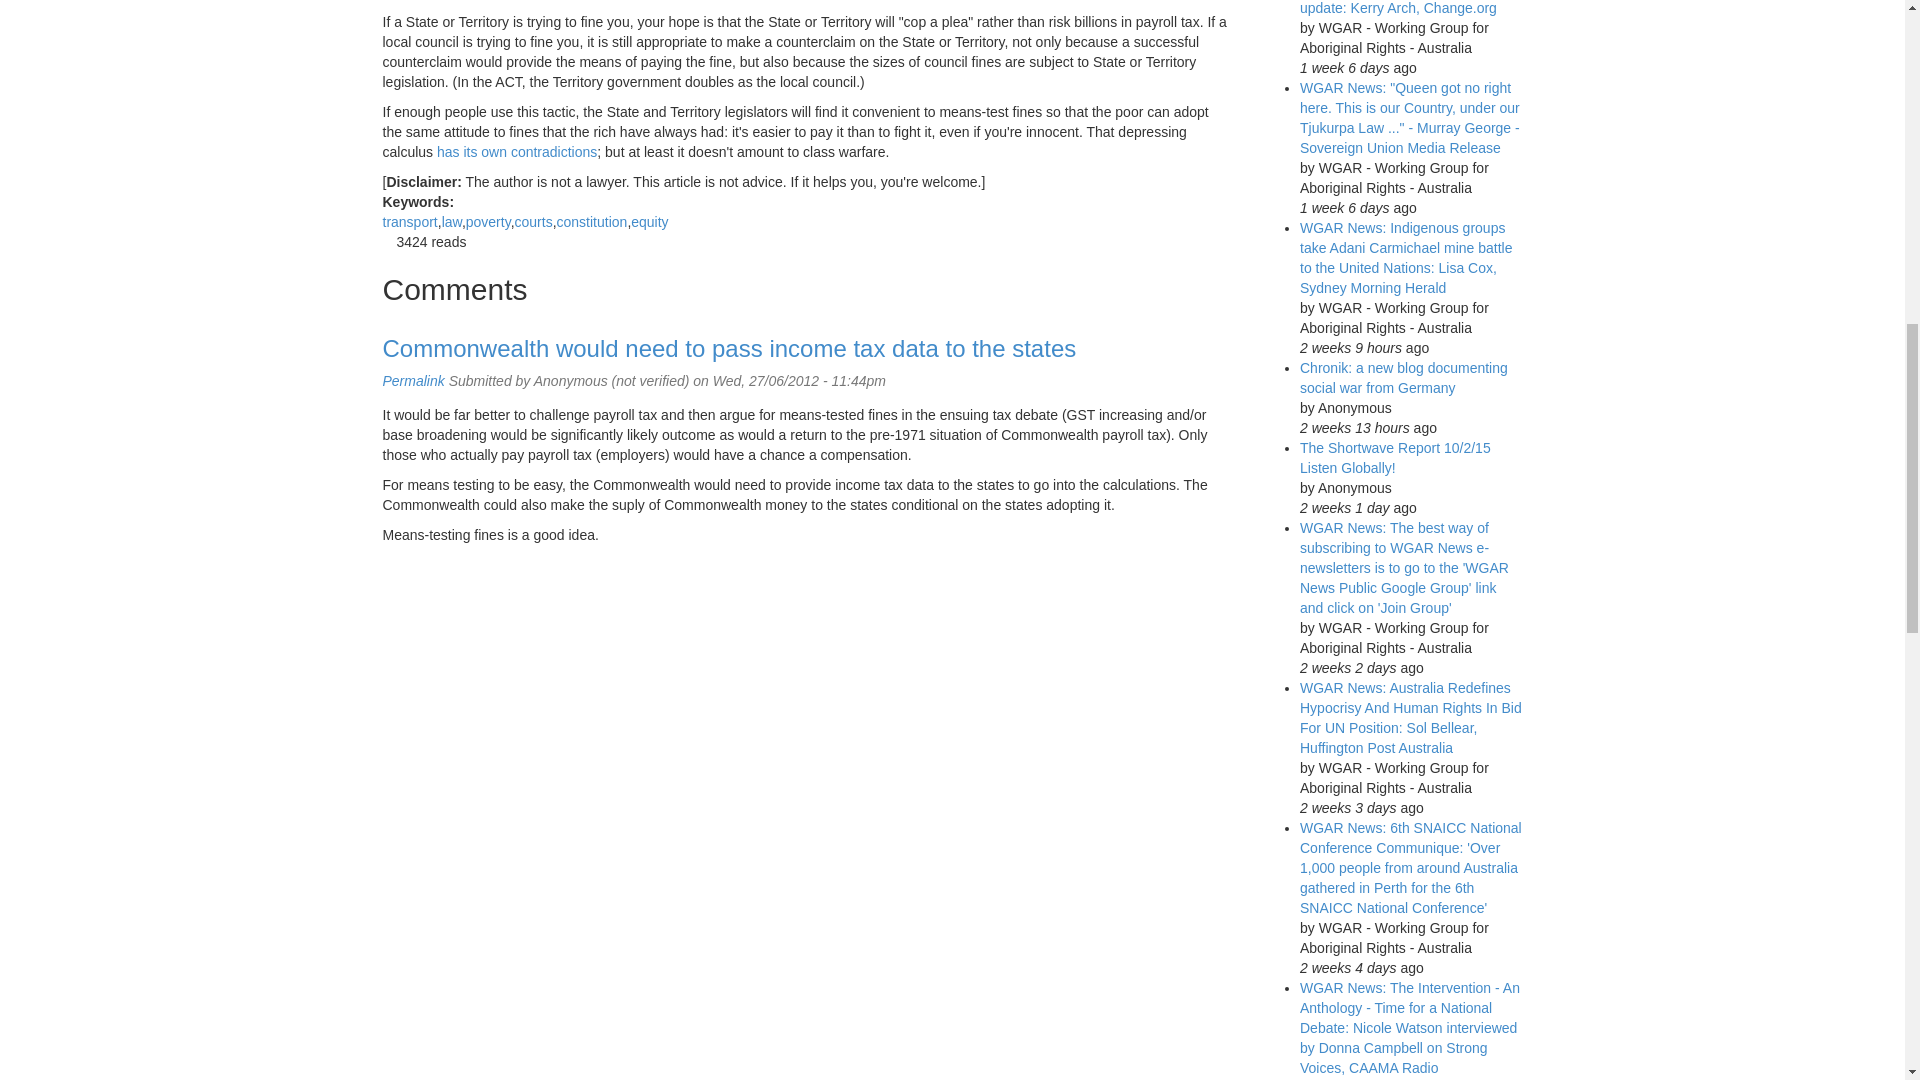 The height and width of the screenshot is (1080, 1920). I want to click on has its own contradictions, so click(517, 151).